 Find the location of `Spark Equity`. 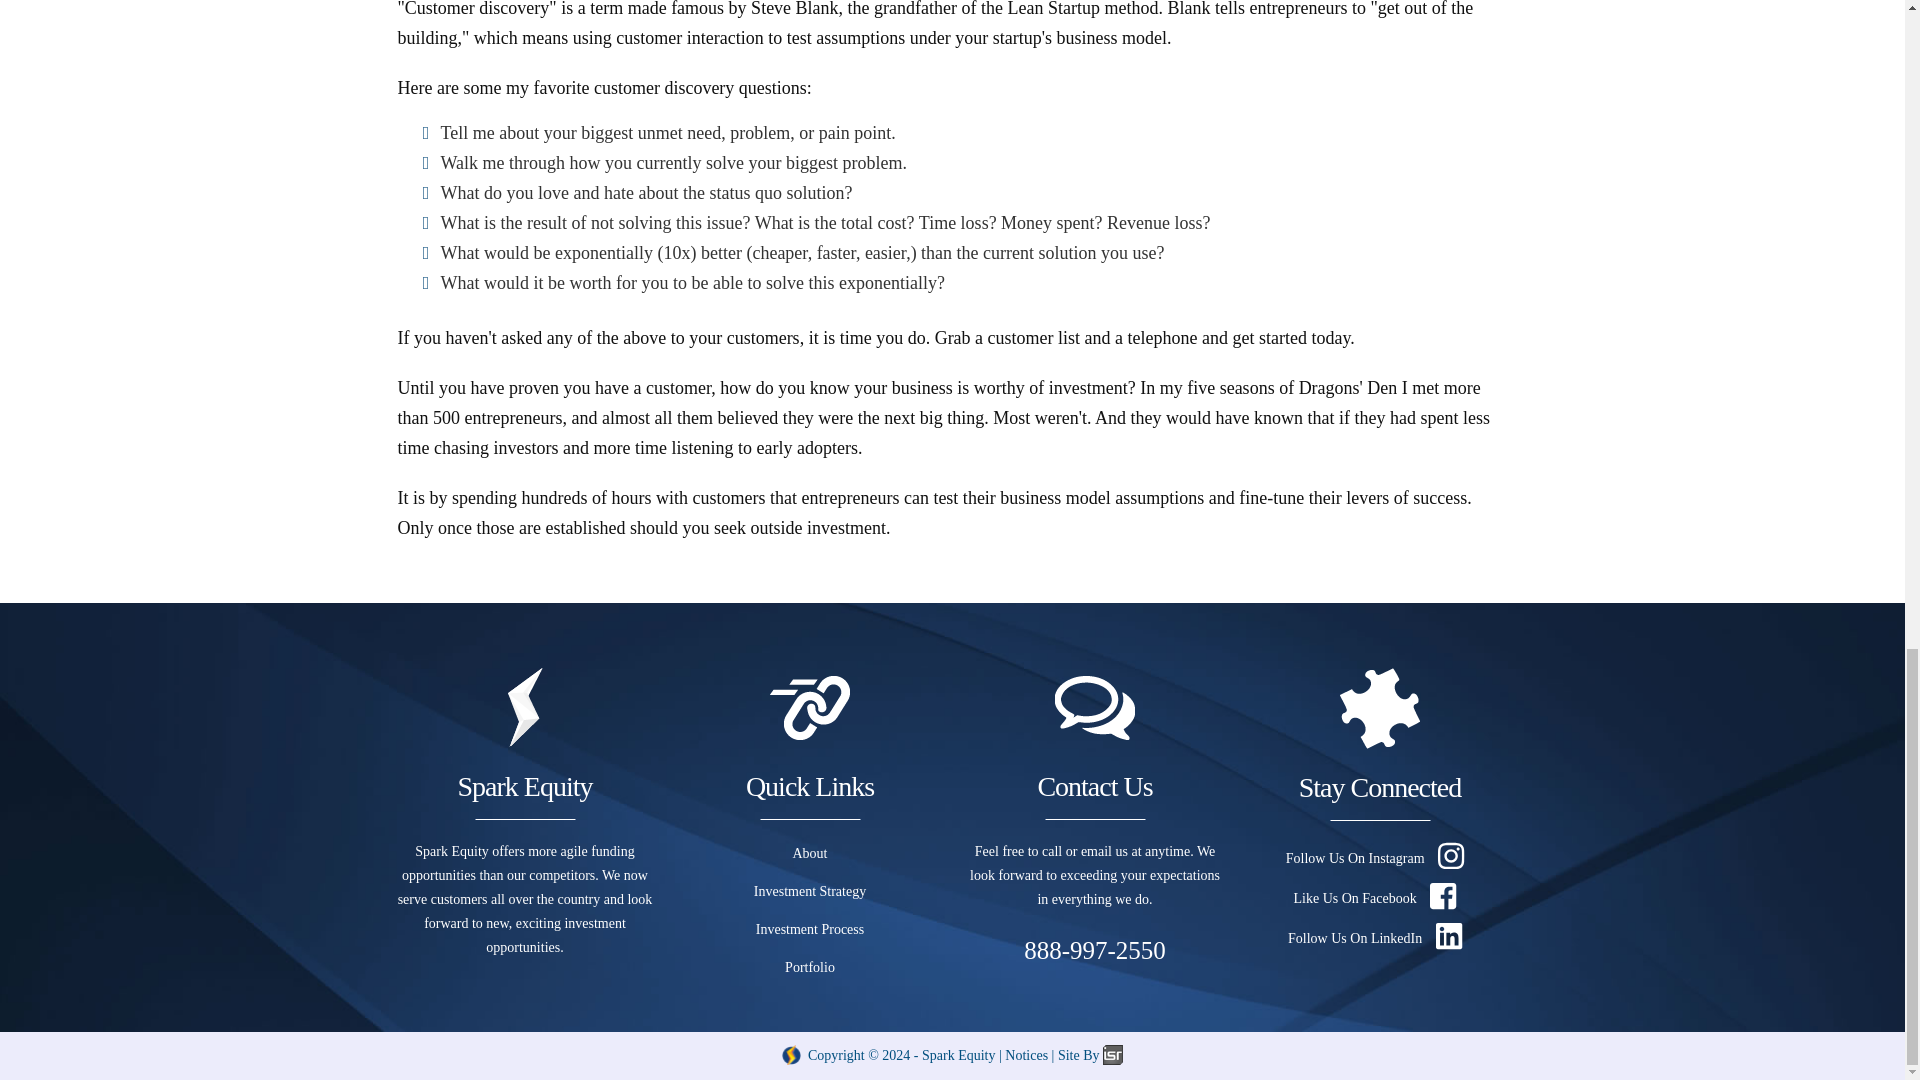

Spark Equity is located at coordinates (958, 1054).